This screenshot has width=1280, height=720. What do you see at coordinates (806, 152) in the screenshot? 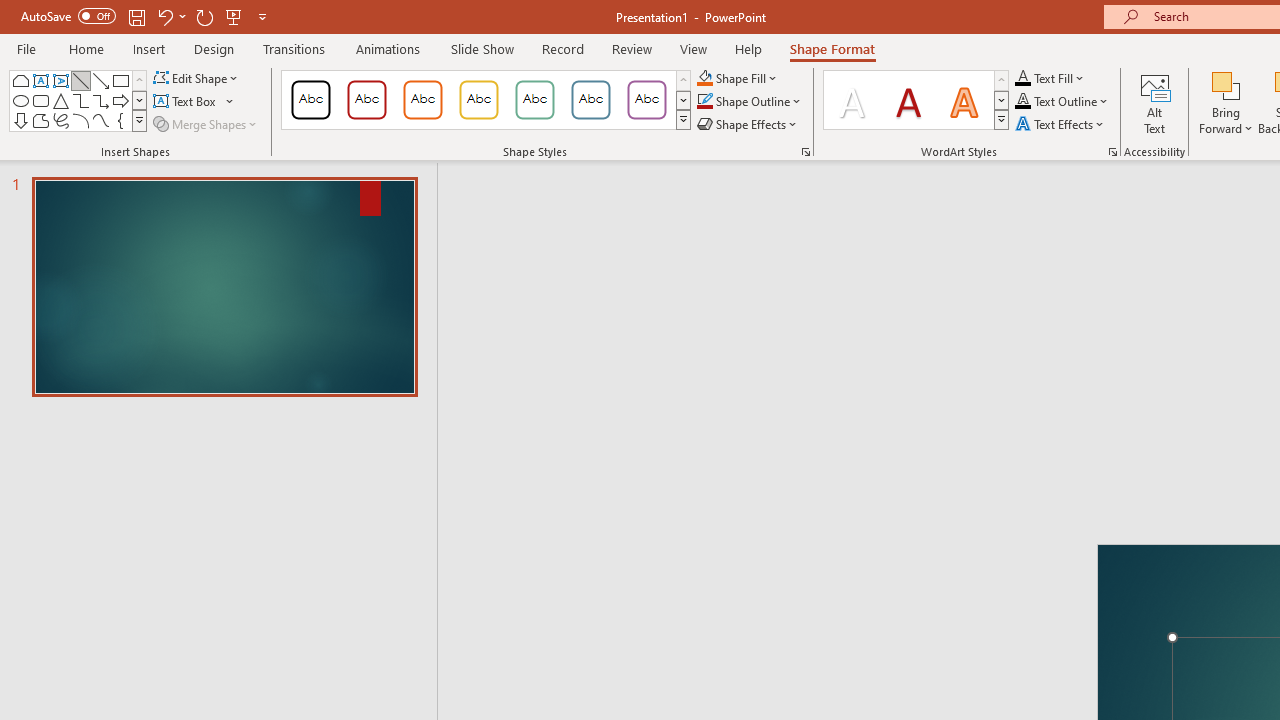
I see `Format Object...` at bounding box center [806, 152].